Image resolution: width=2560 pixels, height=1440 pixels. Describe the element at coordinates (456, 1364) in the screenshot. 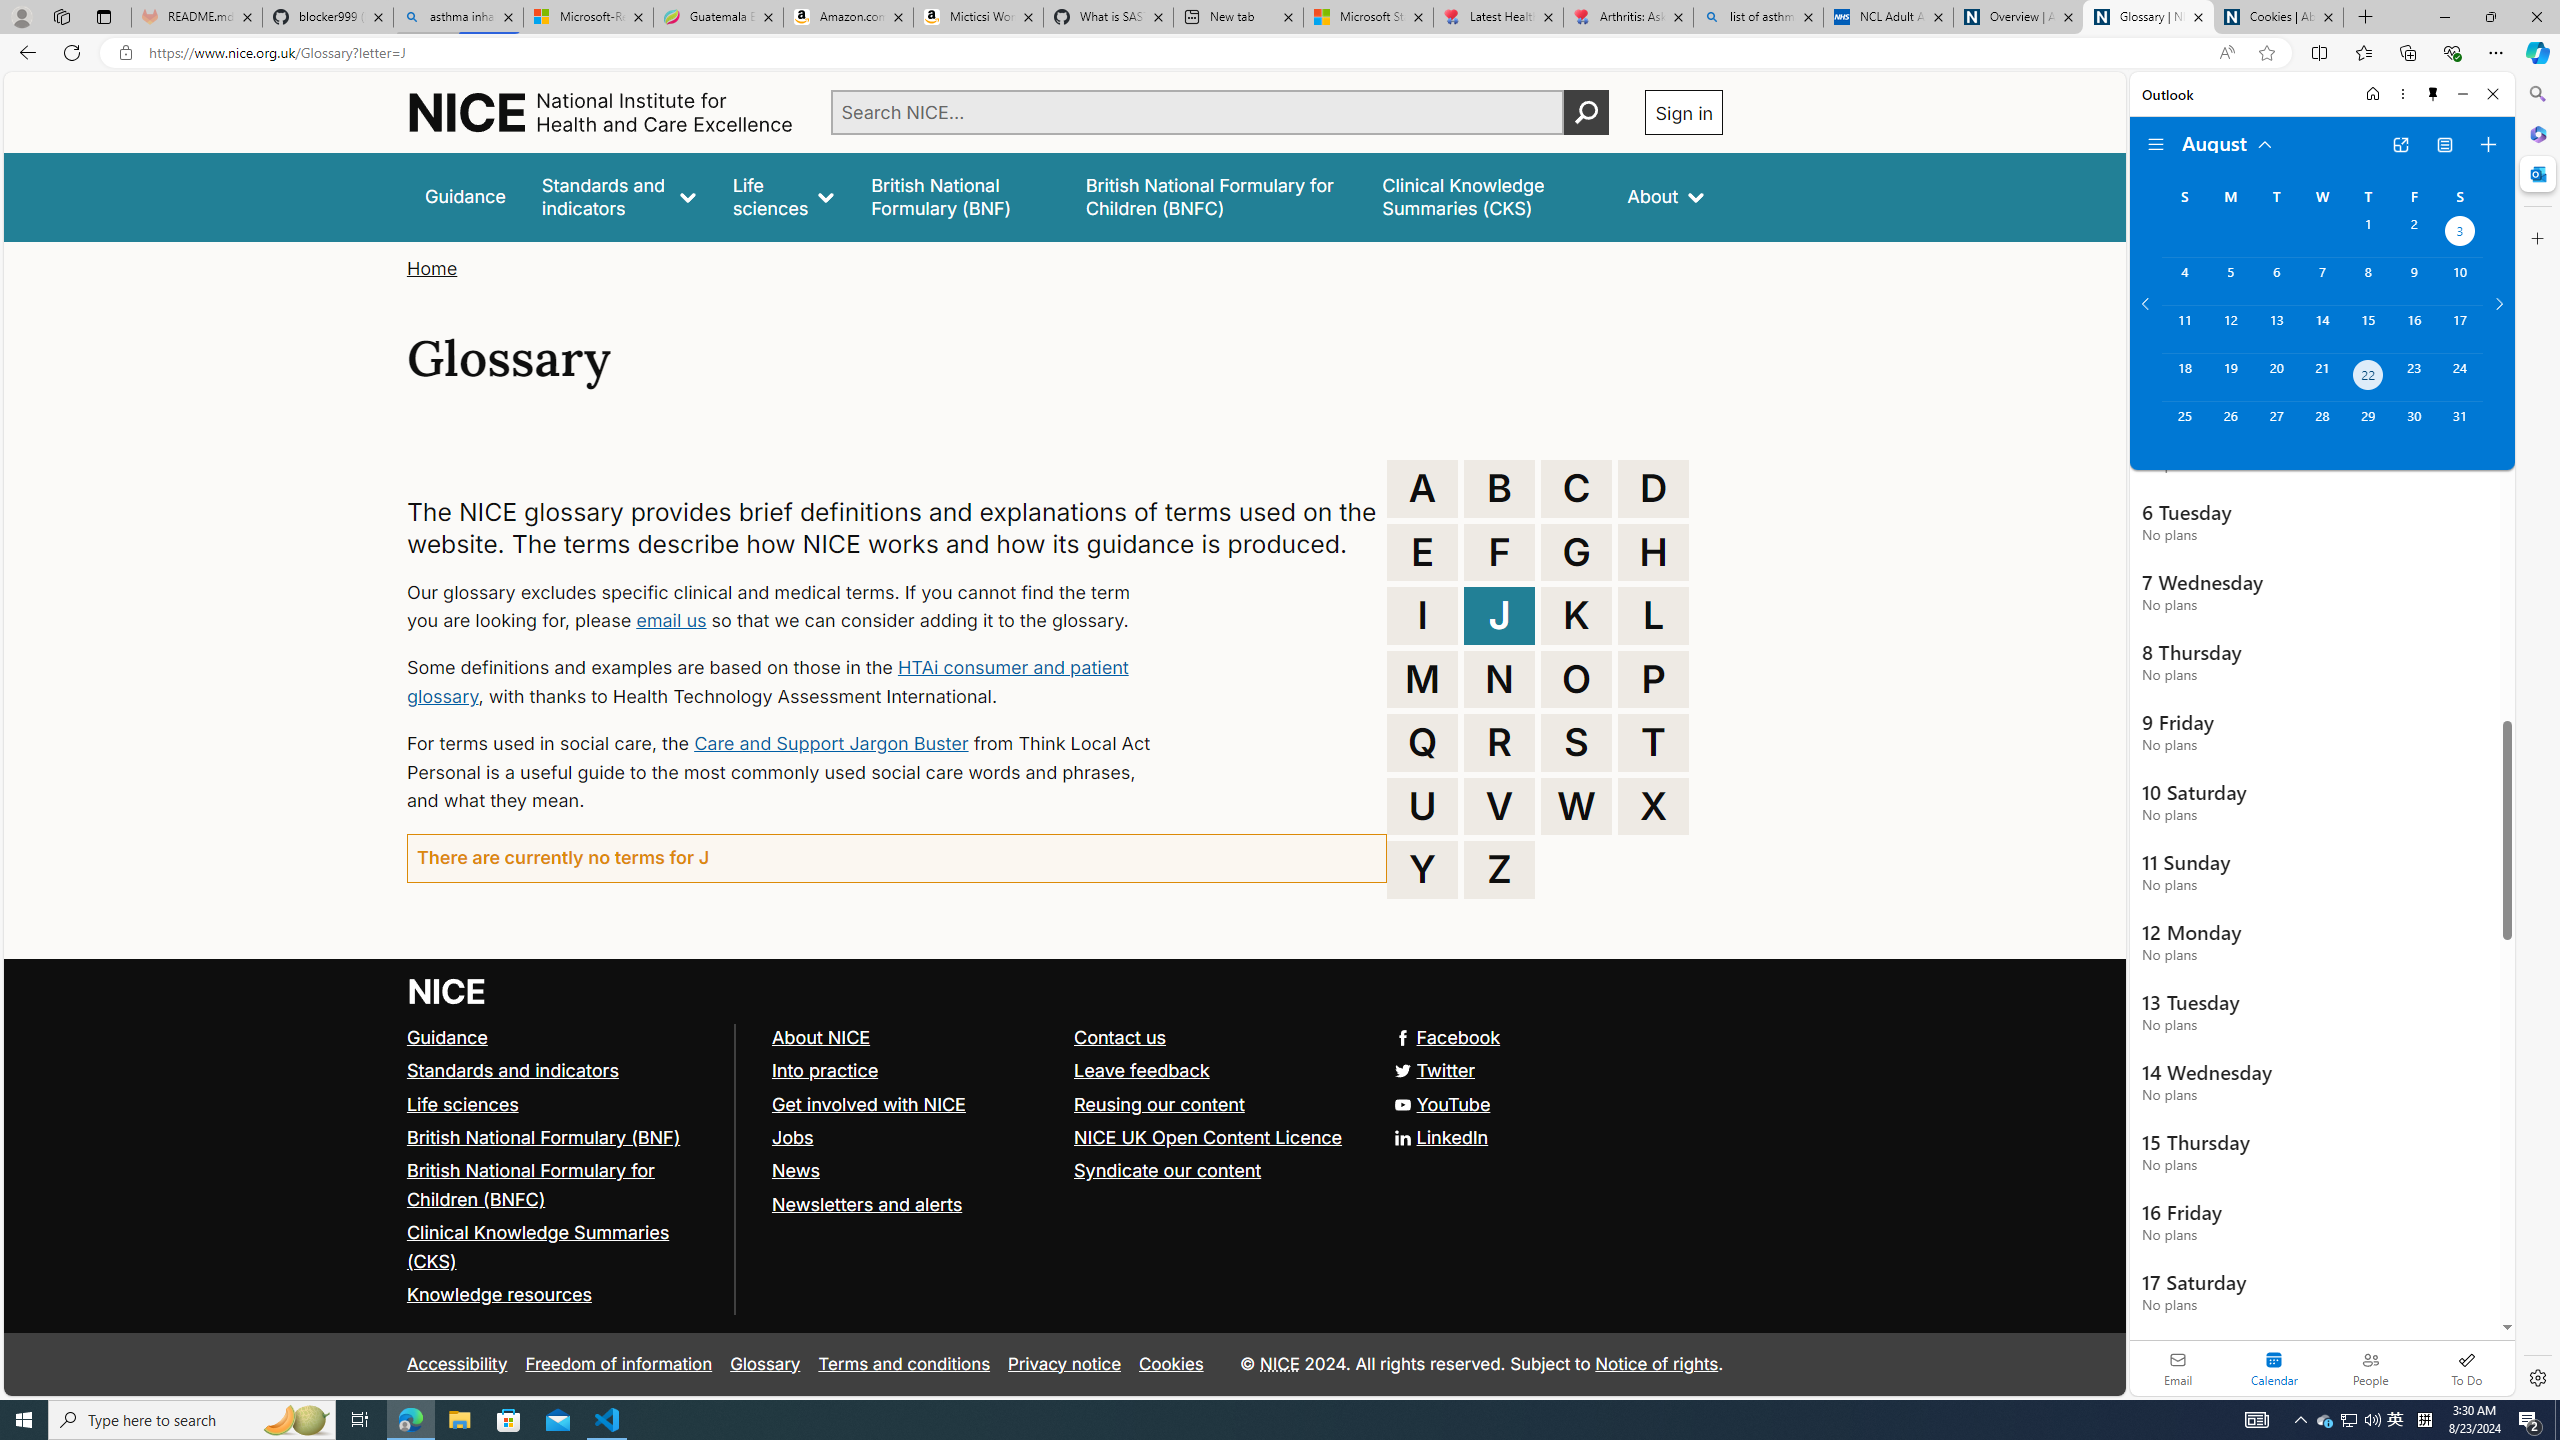

I see `Accessibility` at that location.